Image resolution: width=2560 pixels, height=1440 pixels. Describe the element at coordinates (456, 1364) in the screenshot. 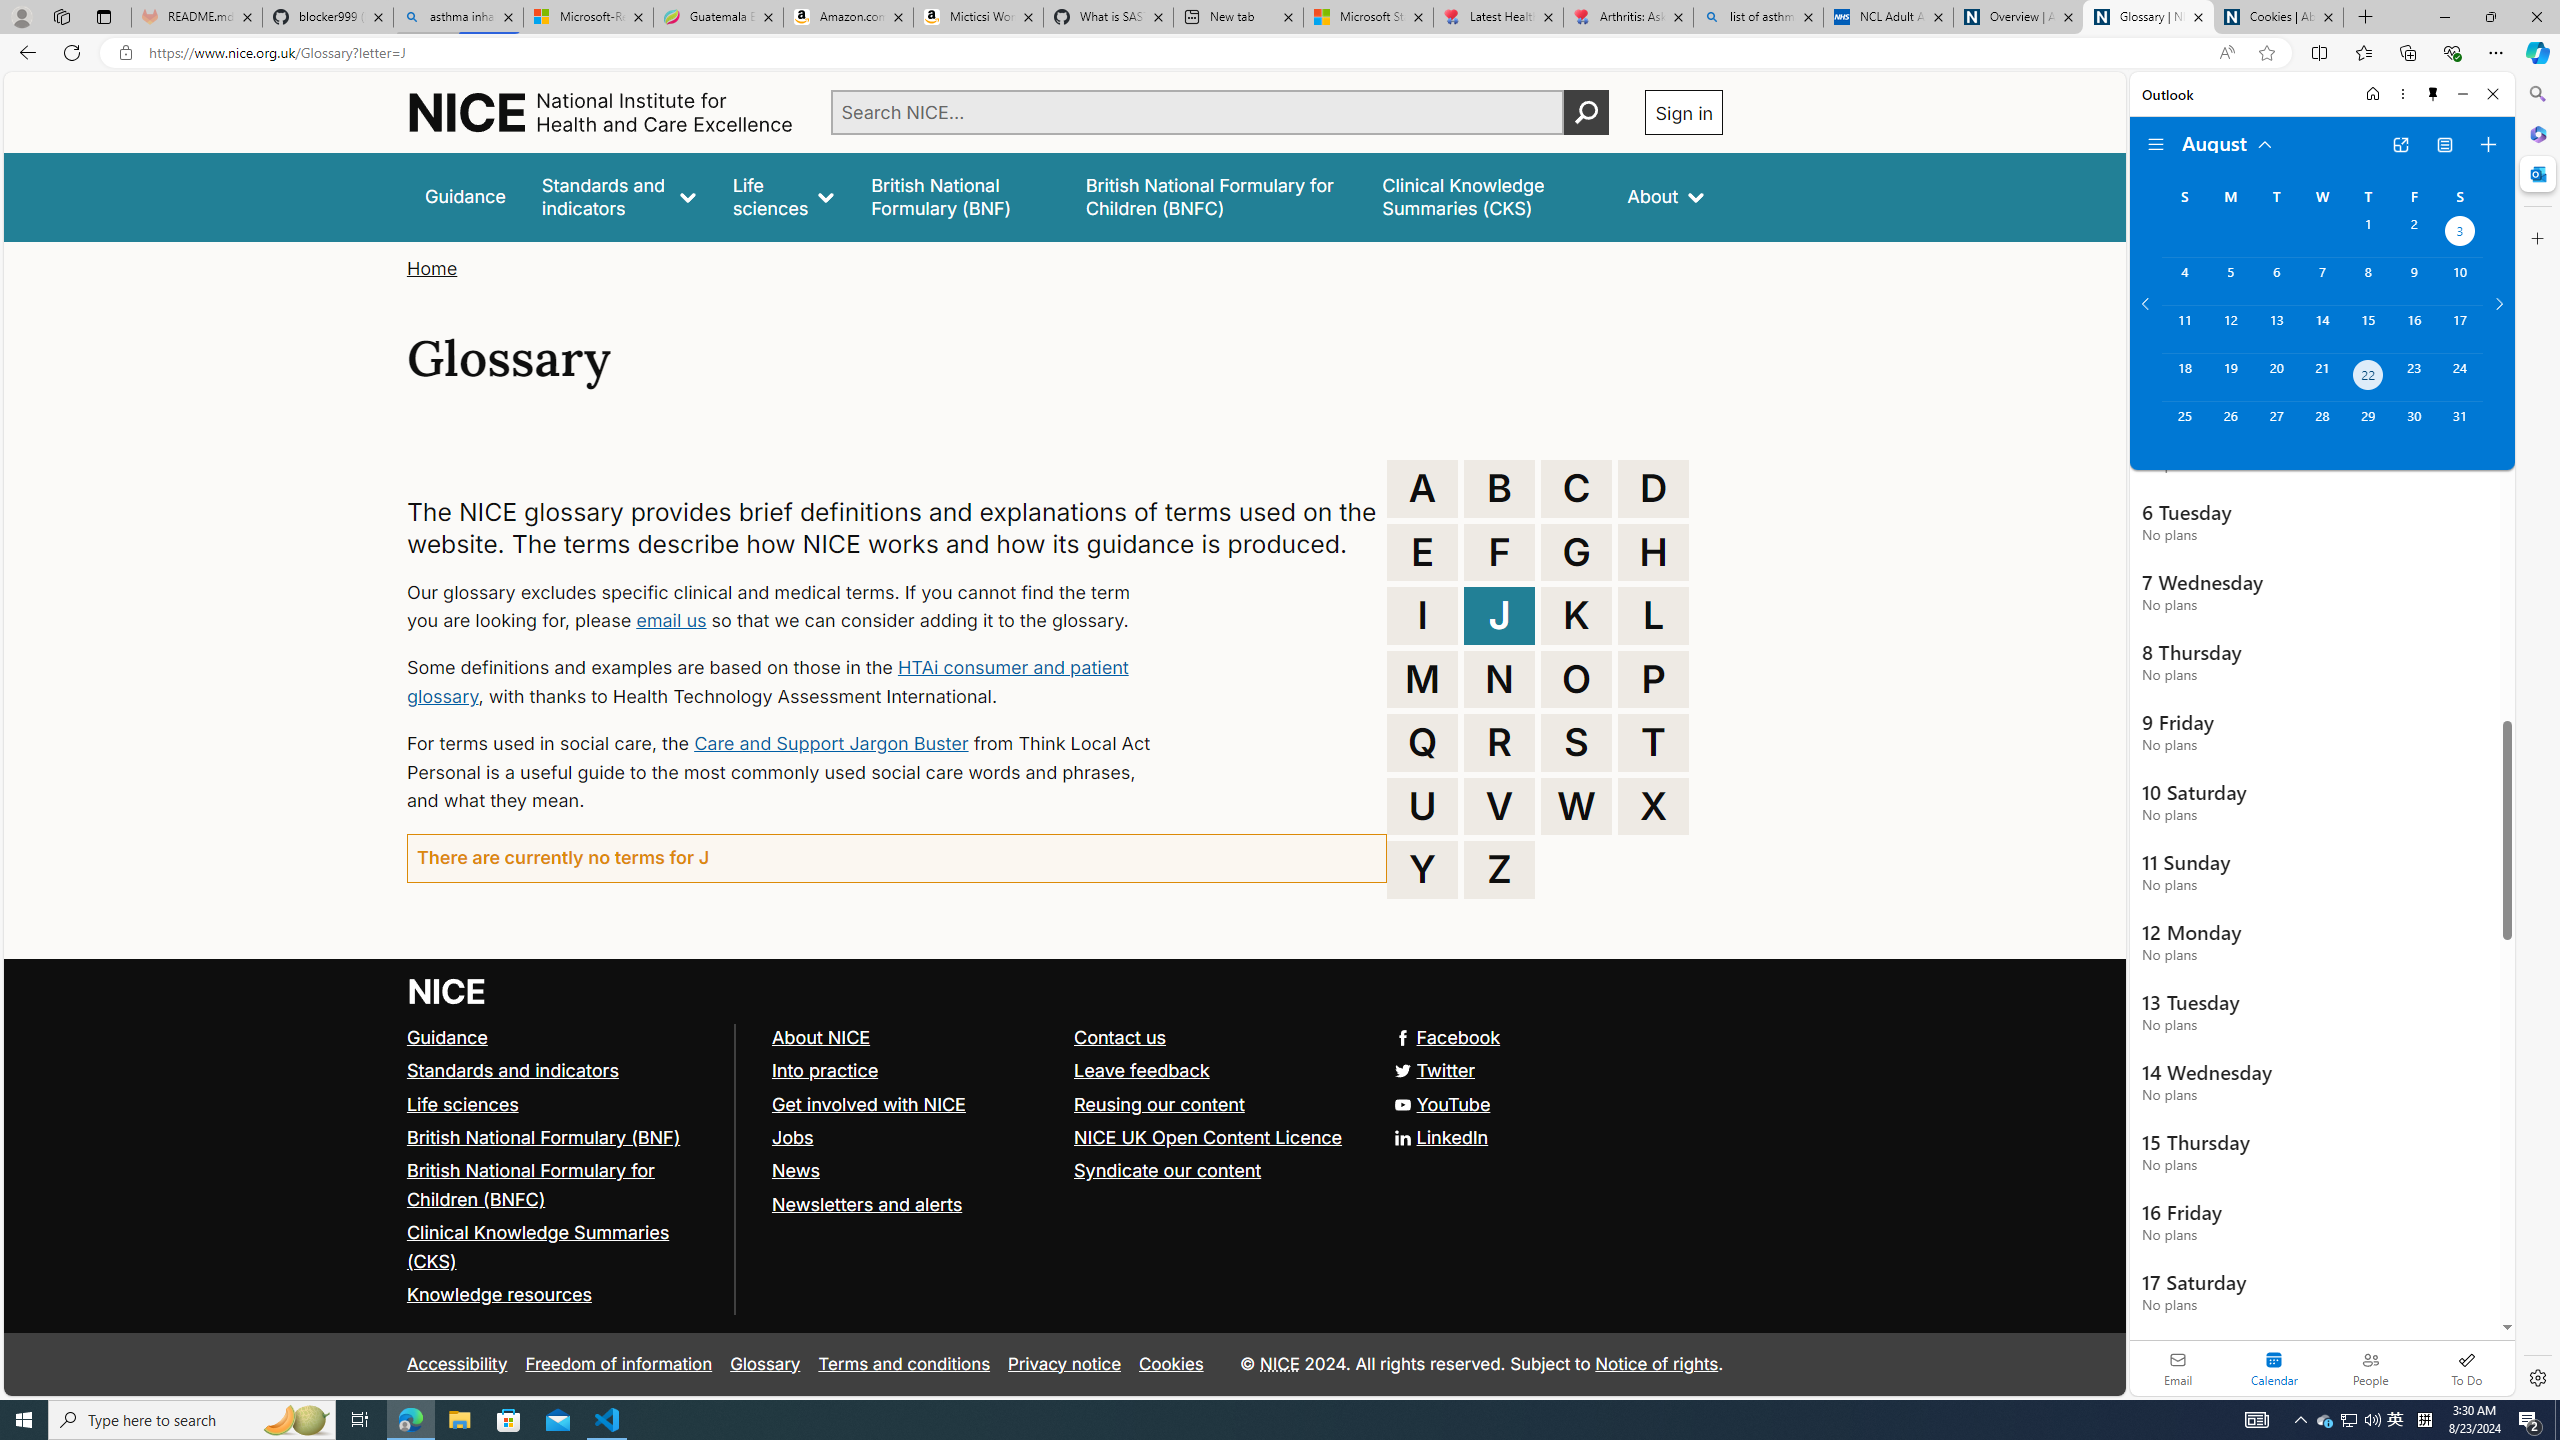

I see `Accessibility` at that location.